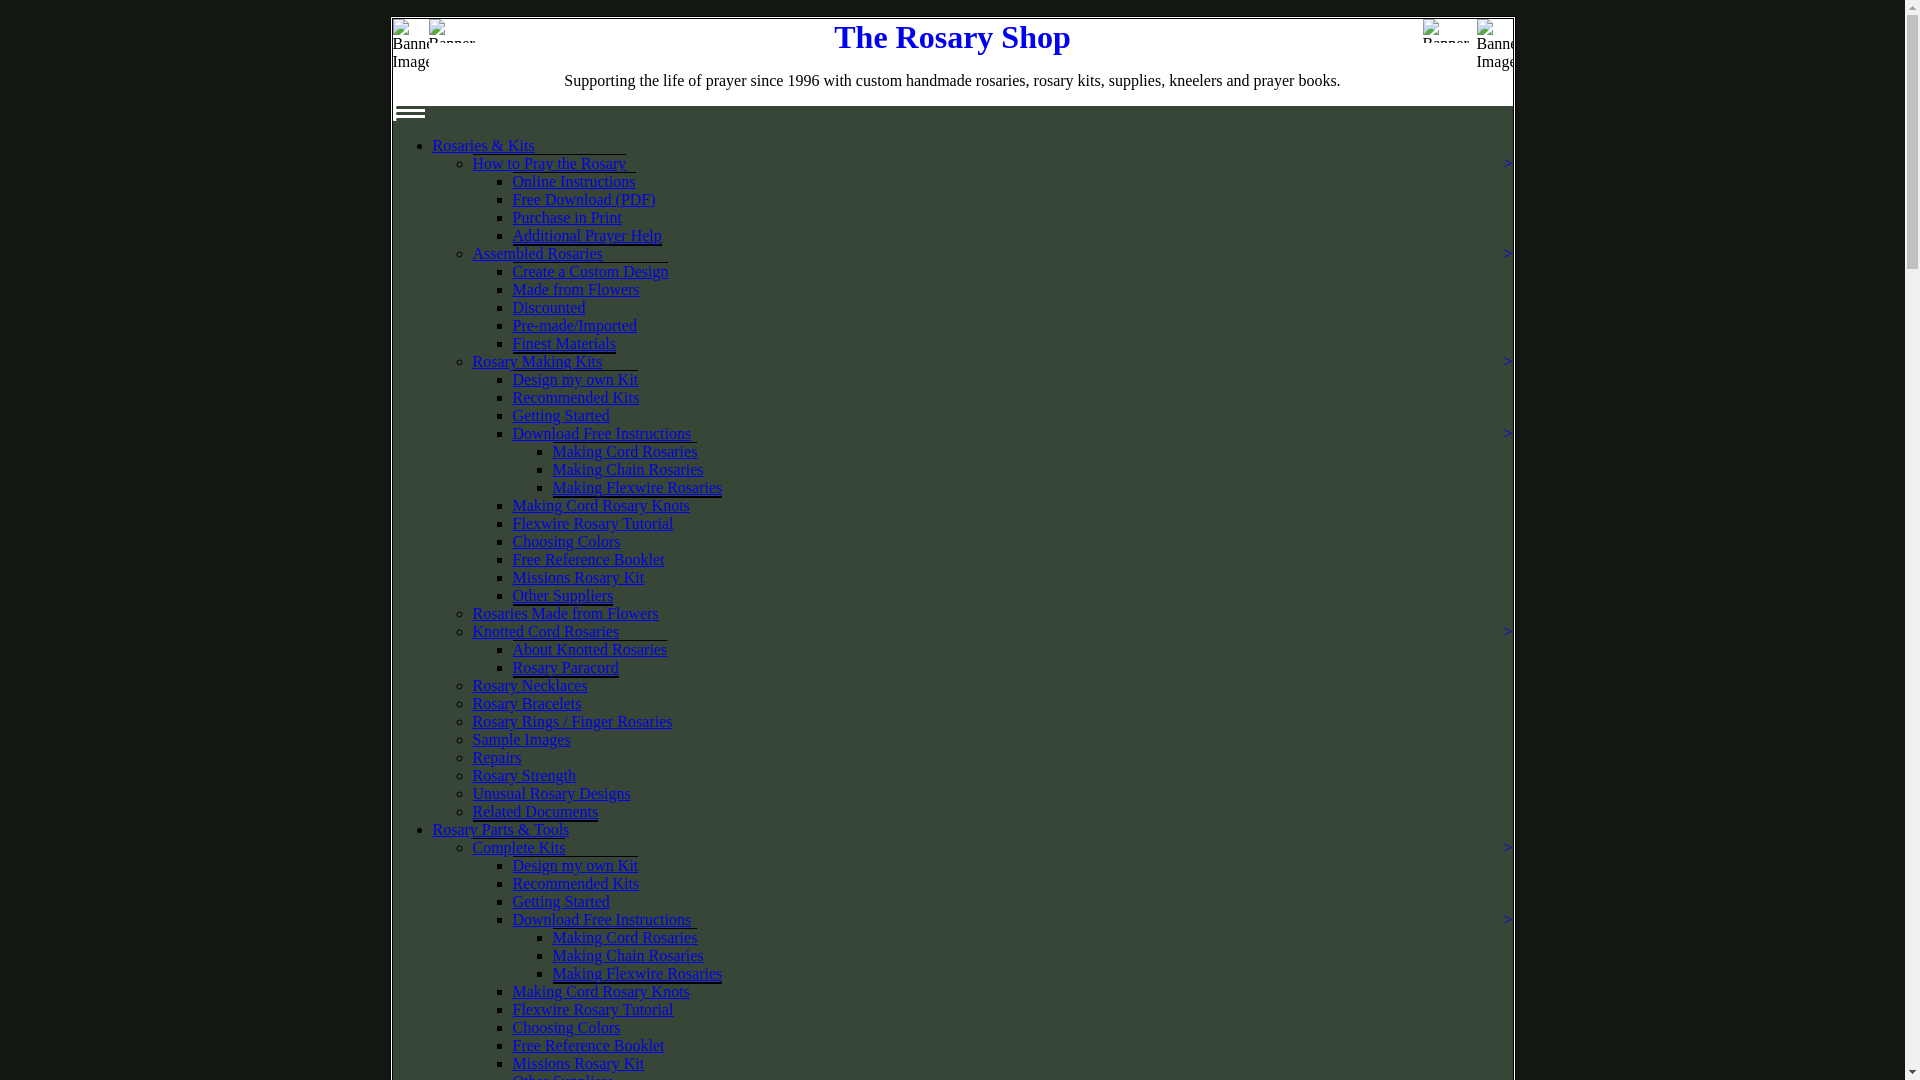 Image resolution: width=1920 pixels, height=1080 pixels. Describe the element at coordinates (496, 757) in the screenshot. I see `Repairs` at that location.